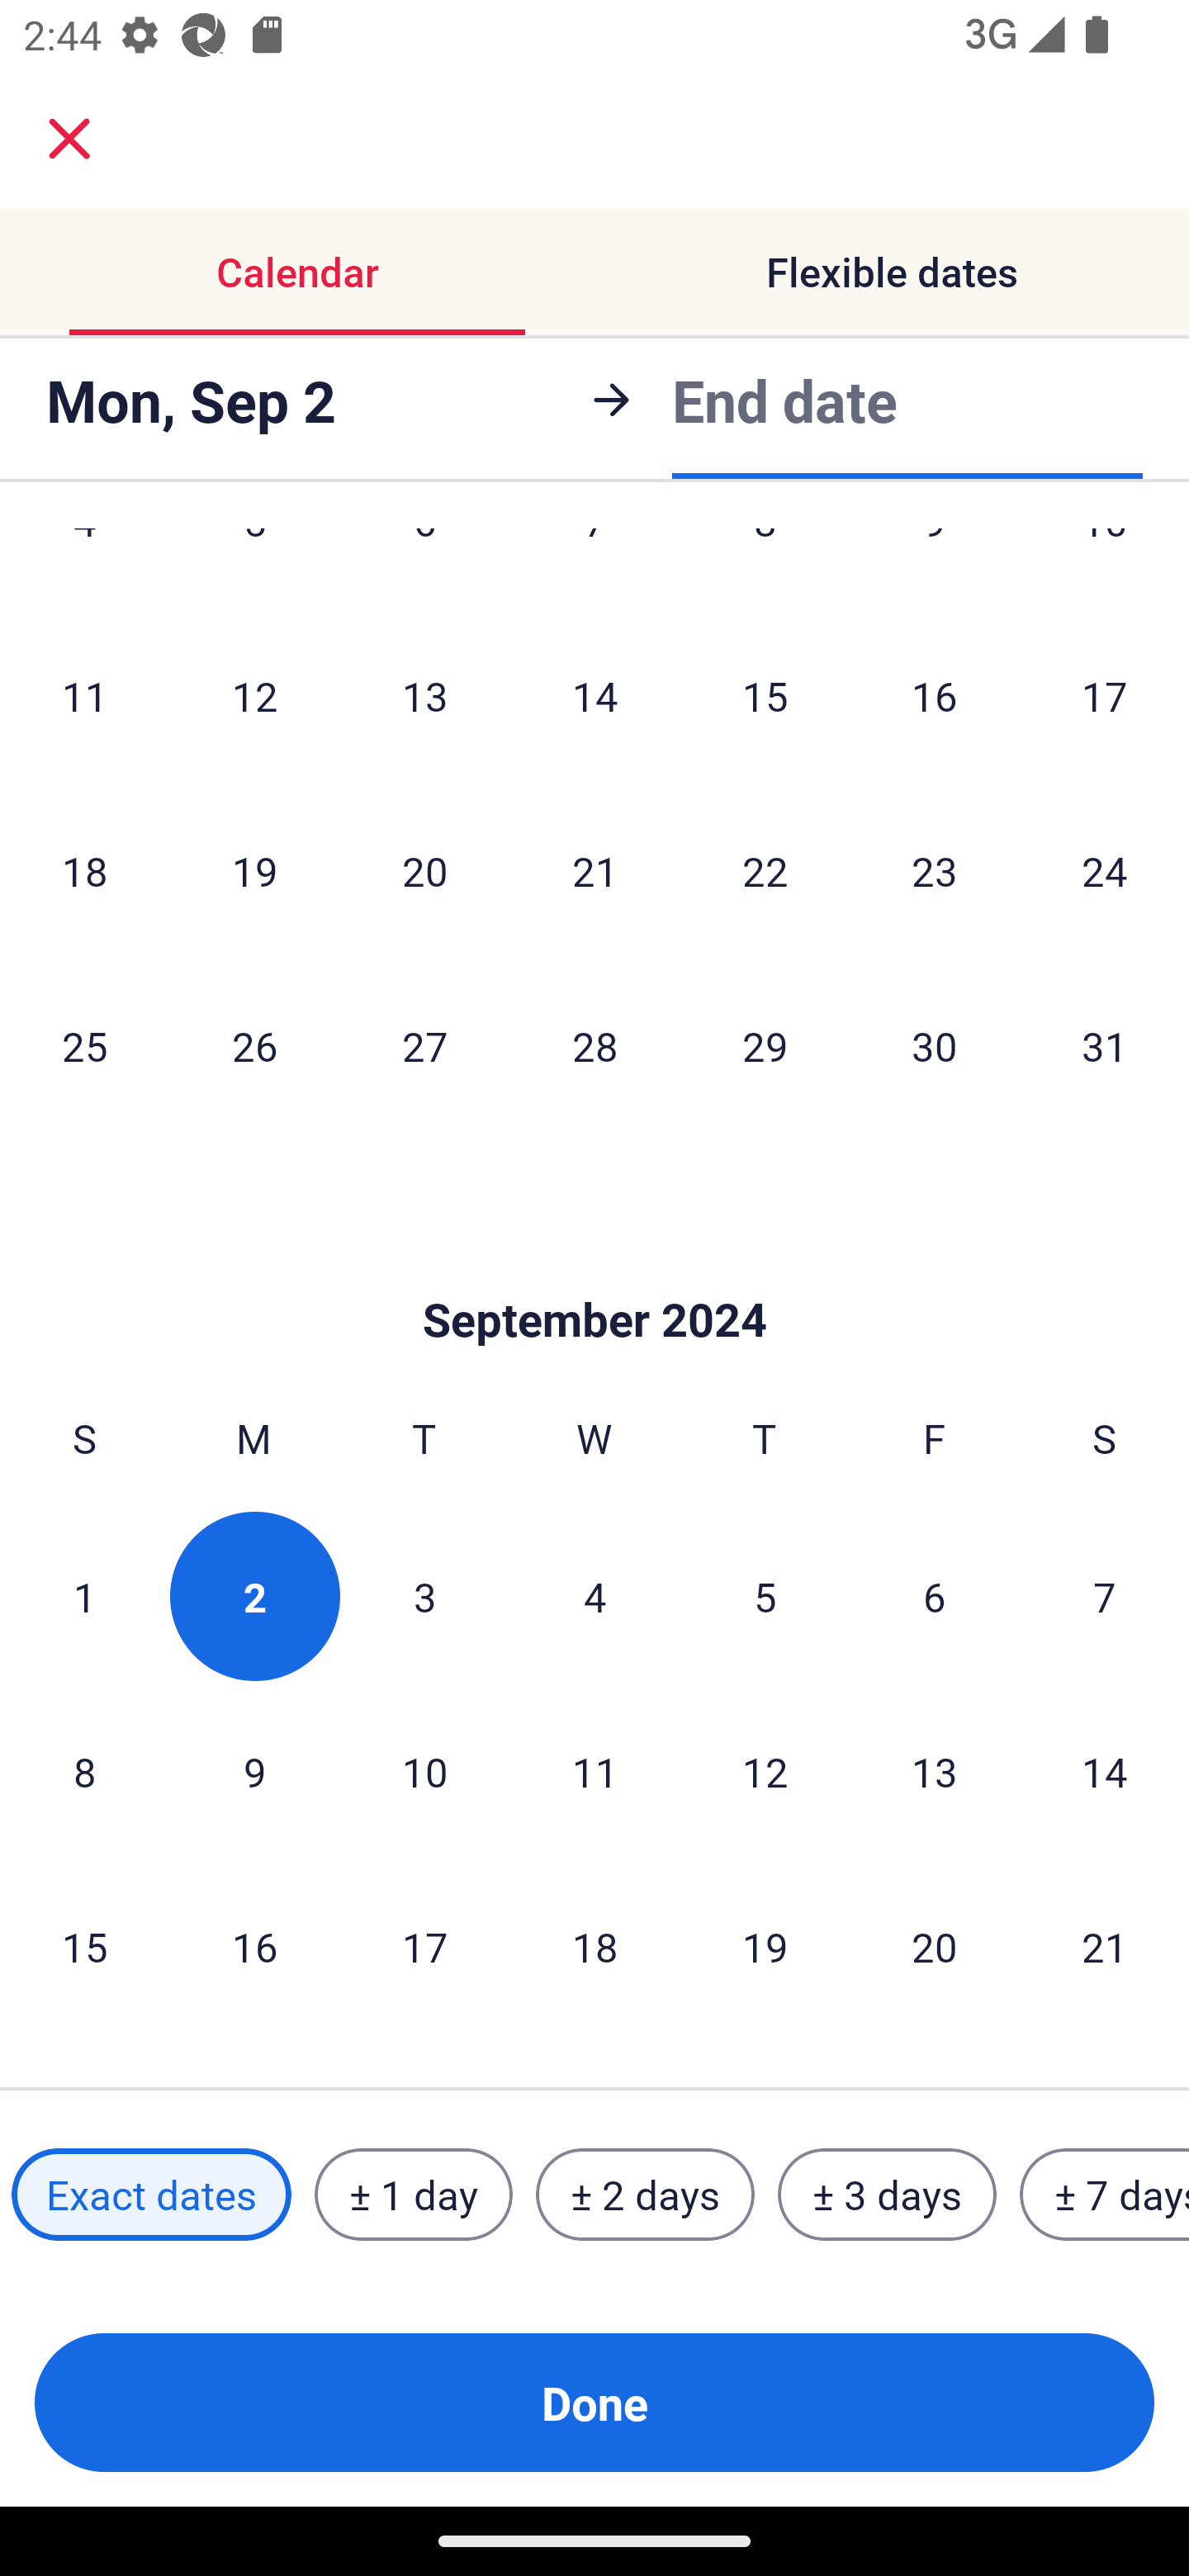 The height and width of the screenshot is (2576, 1189). I want to click on 10 Tuesday, September 10, 2024, so click(424, 1772).